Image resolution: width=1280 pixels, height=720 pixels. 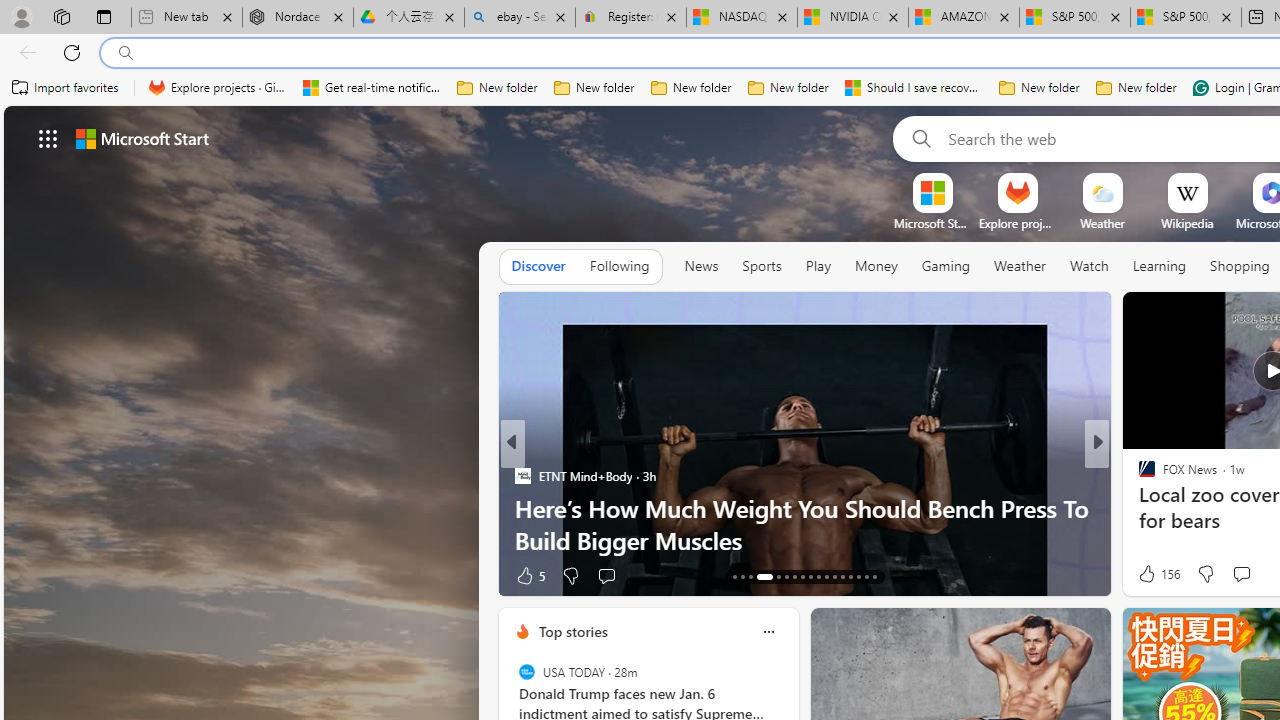 I want to click on Forge of Empires, so click(x=1176, y=508).